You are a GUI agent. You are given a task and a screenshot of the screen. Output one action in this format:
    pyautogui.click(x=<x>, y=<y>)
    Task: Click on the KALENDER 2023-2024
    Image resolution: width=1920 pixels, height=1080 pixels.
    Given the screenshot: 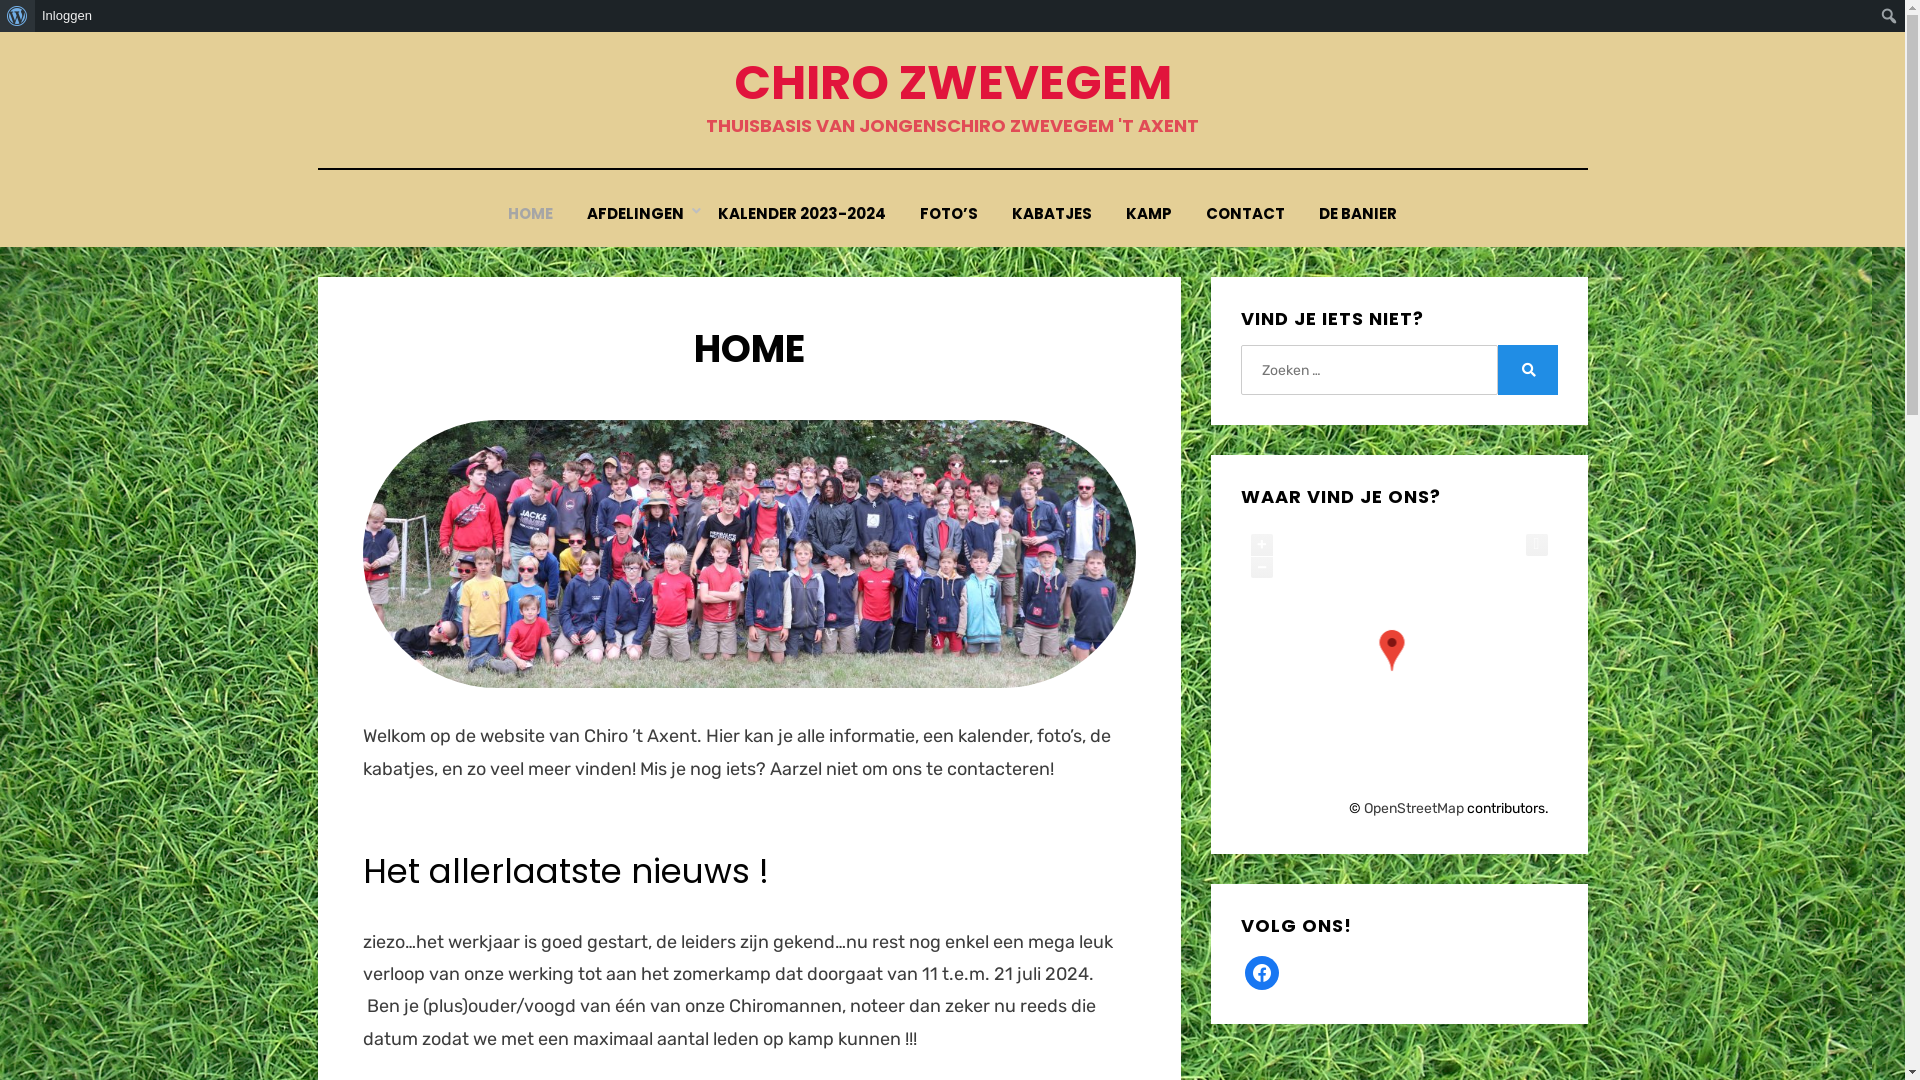 What is the action you would take?
    pyautogui.click(x=802, y=214)
    